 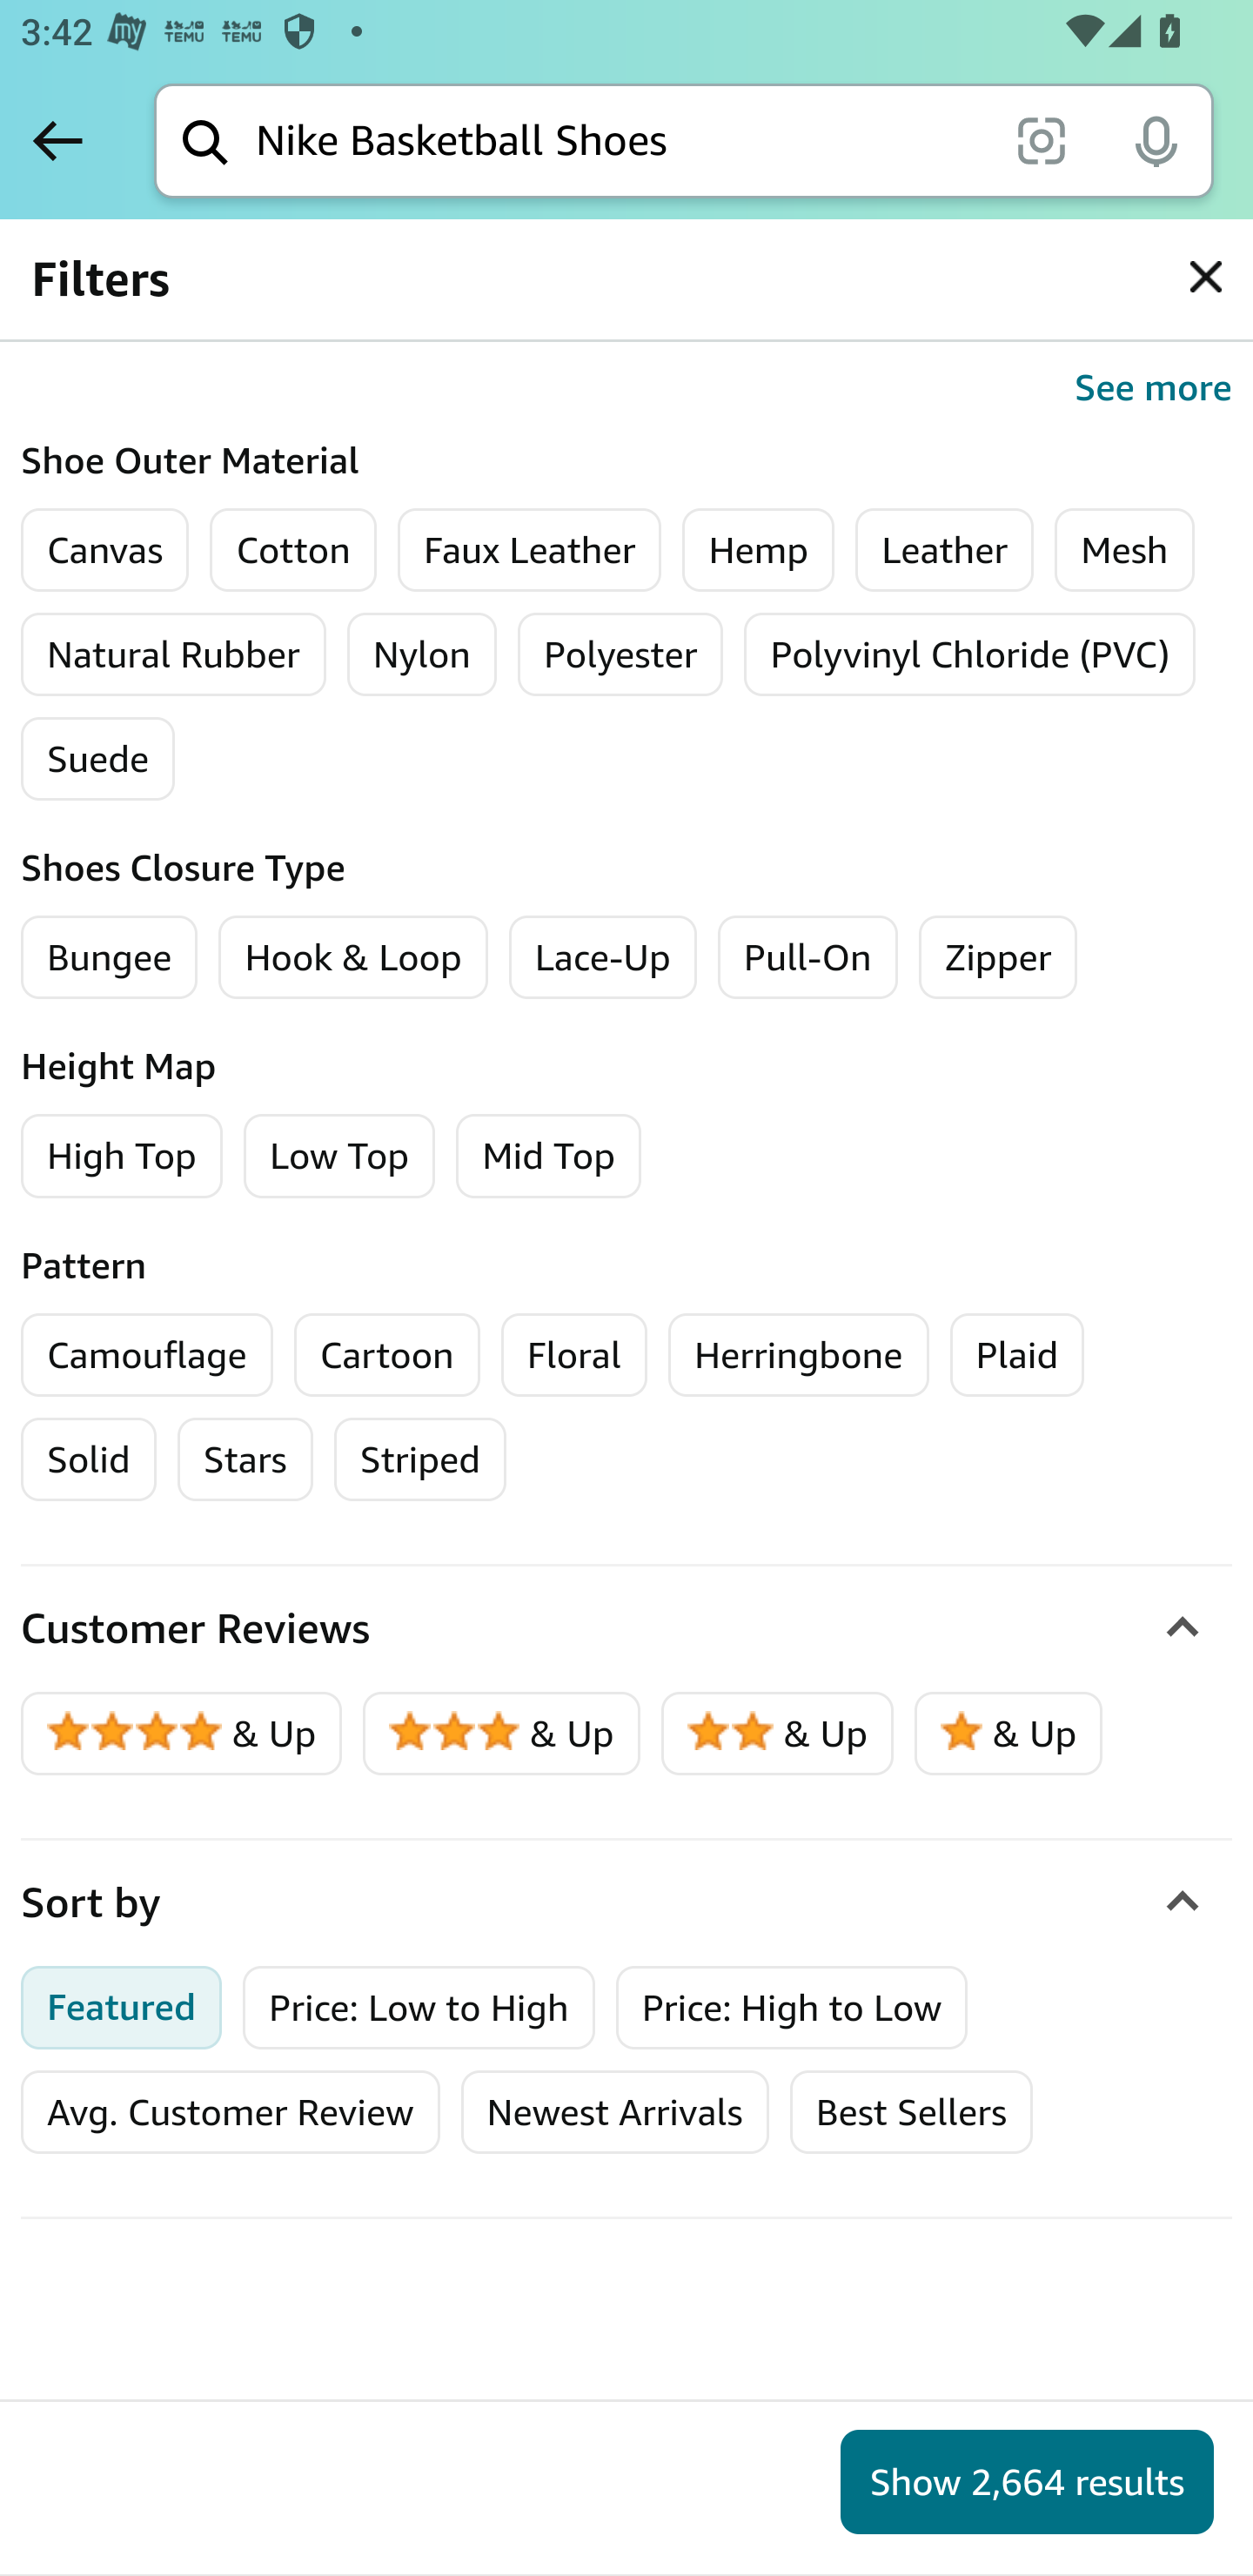 I want to click on Canvas, so click(x=105, y=550).